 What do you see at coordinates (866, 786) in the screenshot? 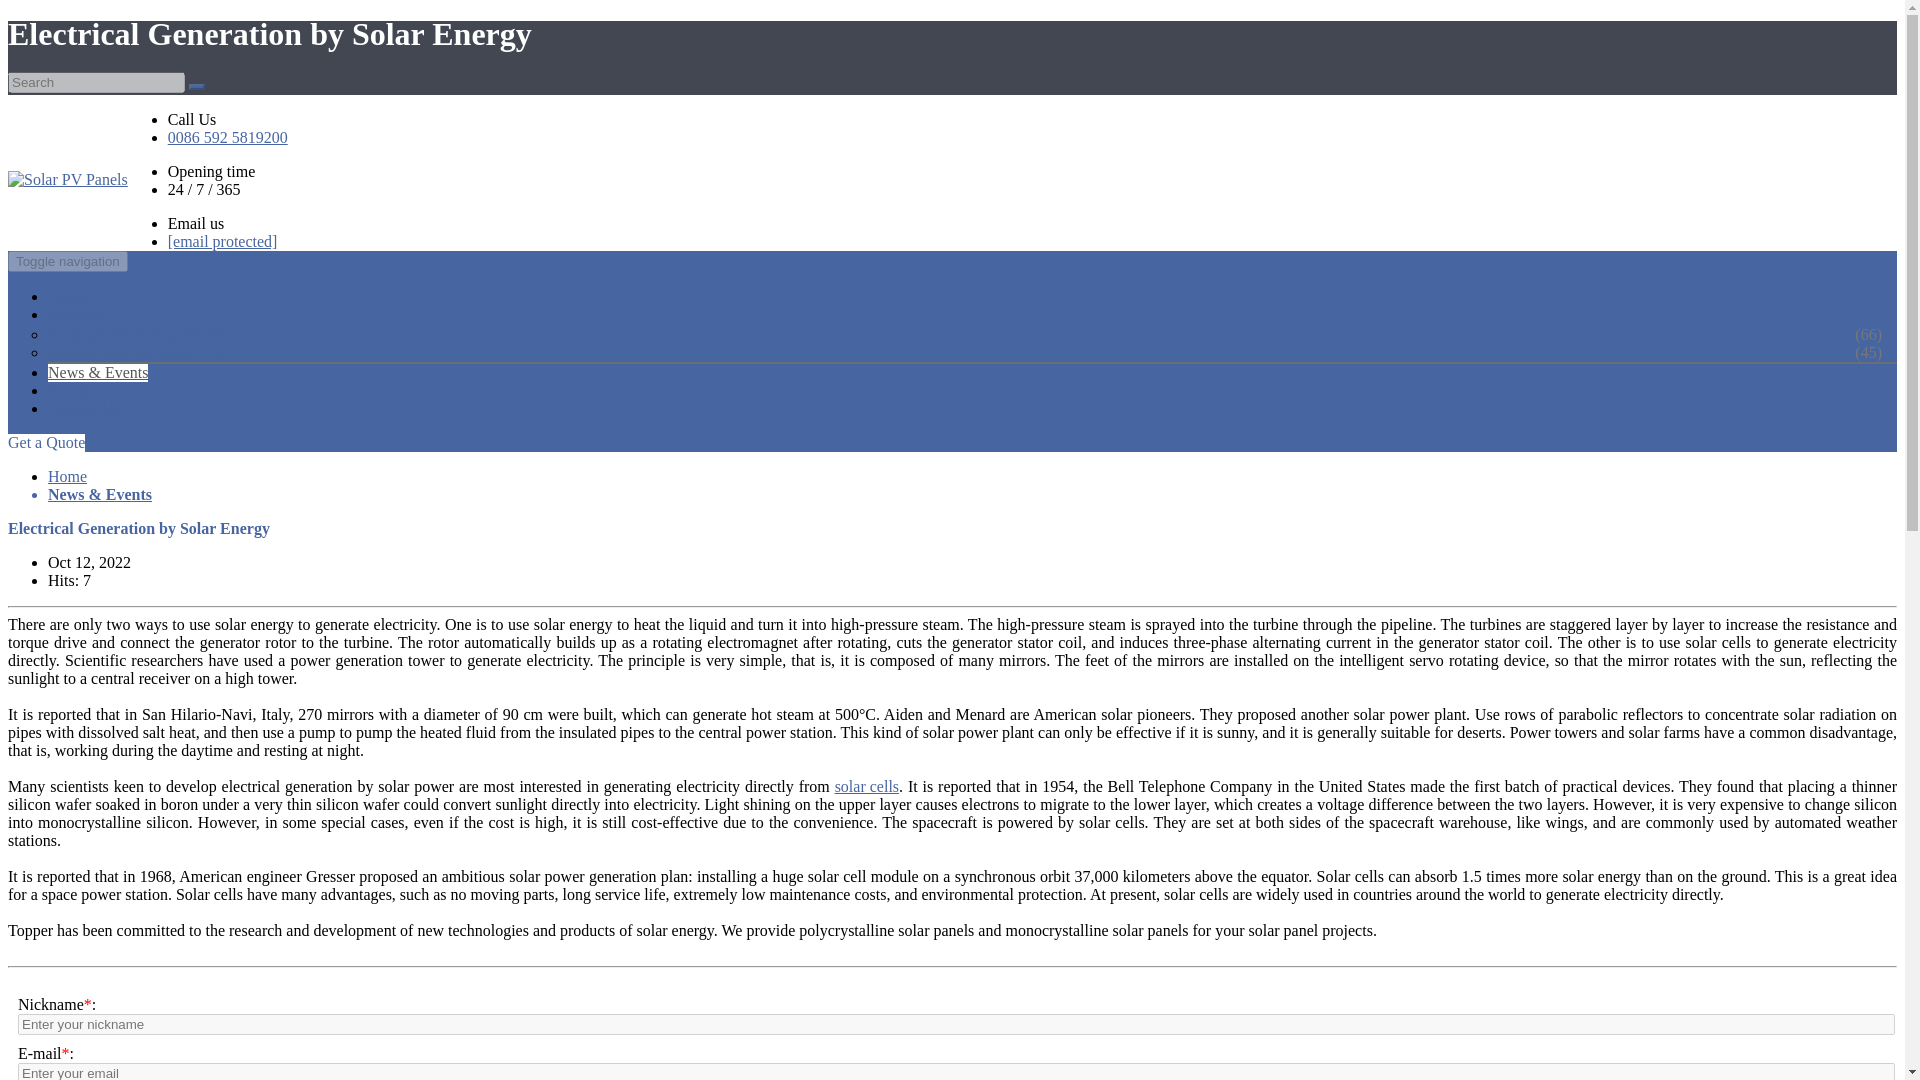
I see `solar panel` at bounding box center [866, 786].